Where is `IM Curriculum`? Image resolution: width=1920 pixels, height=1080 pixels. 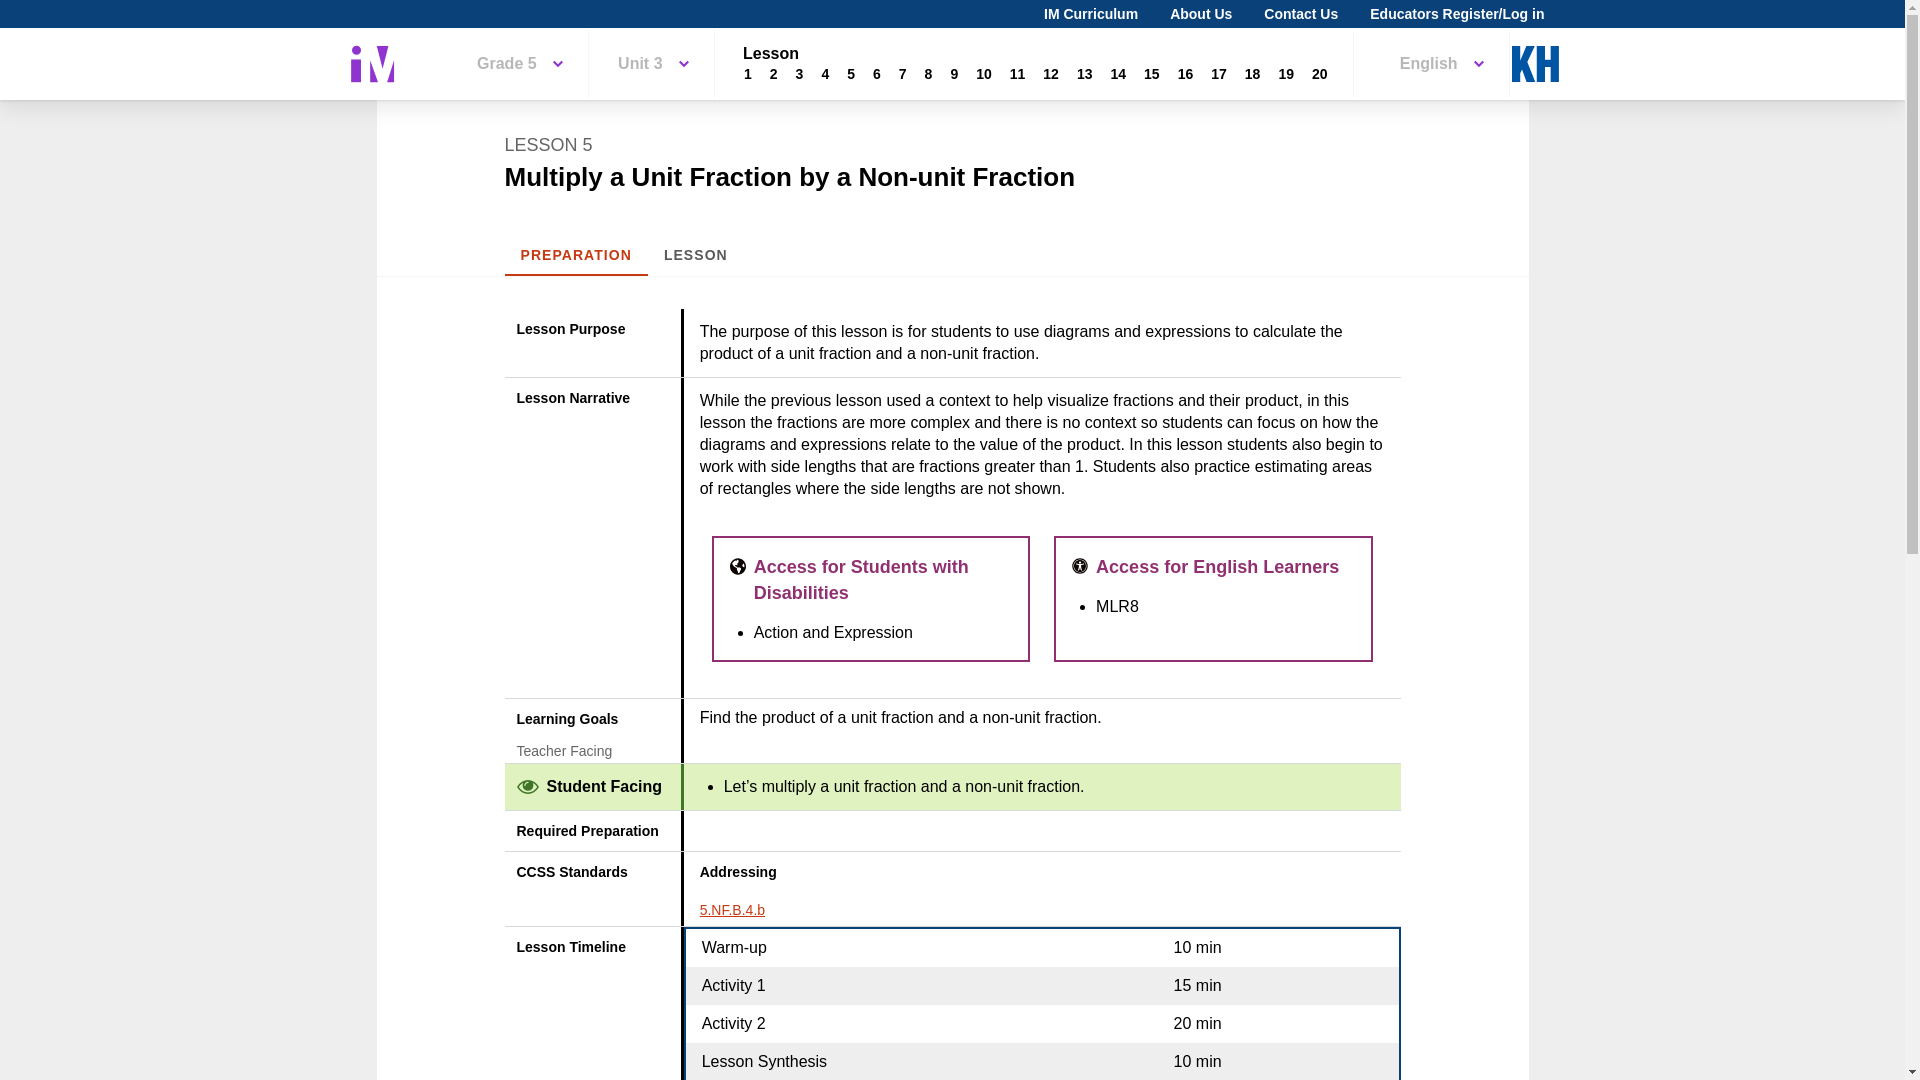 IM Curriculum is located at coordinates (1090, 14).